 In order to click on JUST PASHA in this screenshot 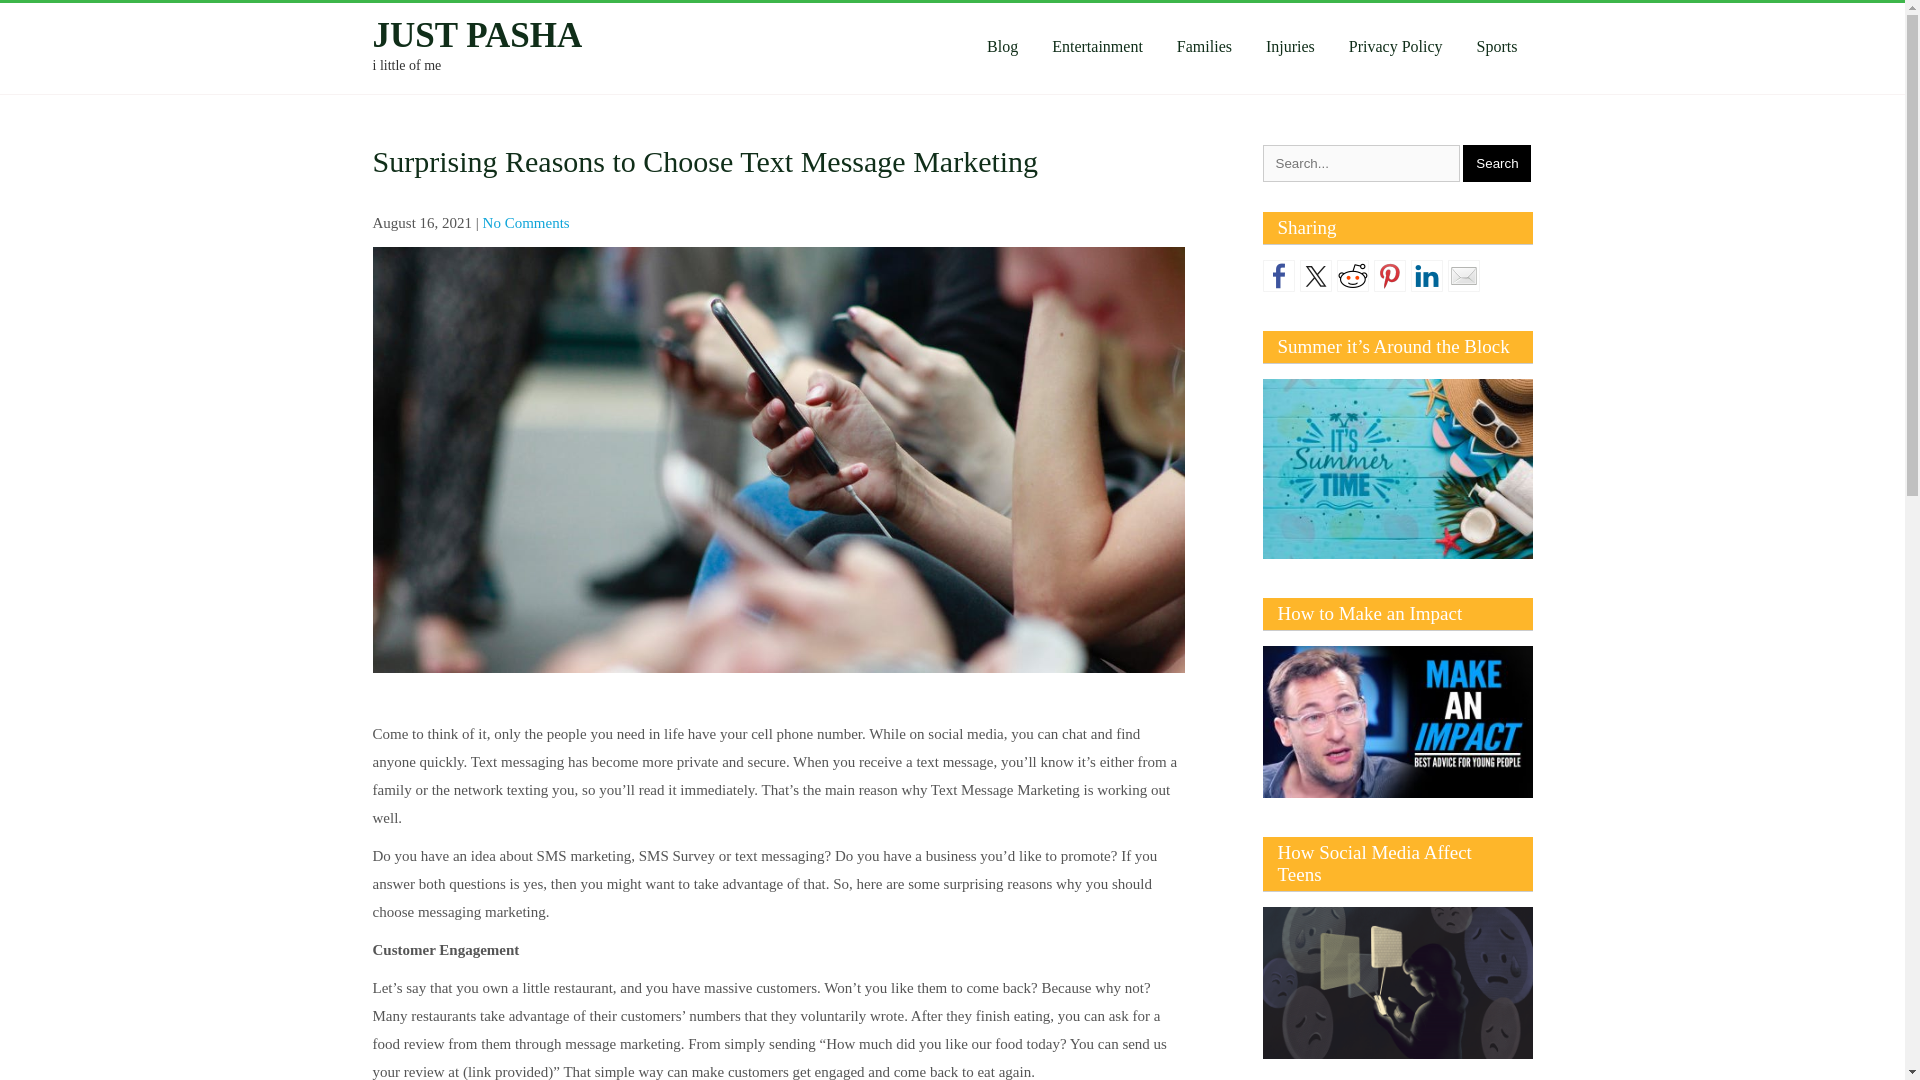, I will do `click(476, 36)`.